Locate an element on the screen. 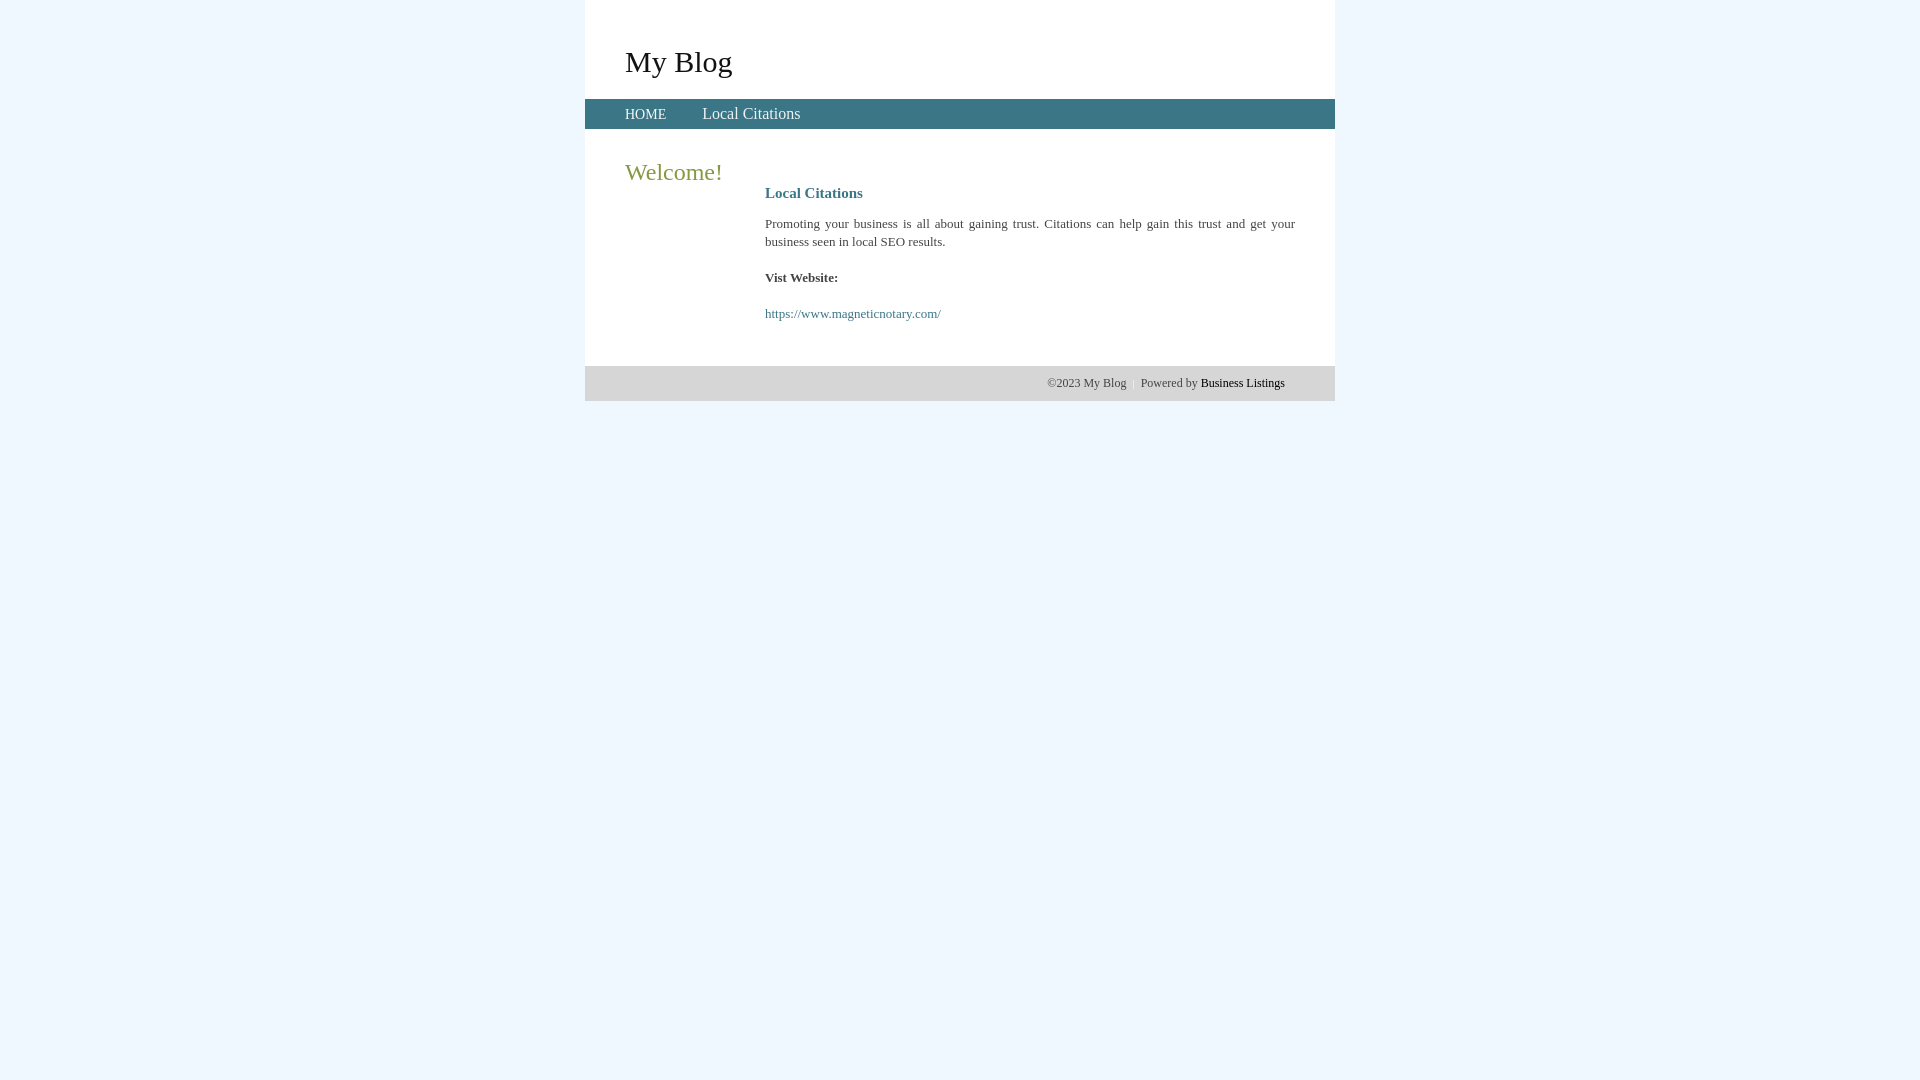 This screenshot has width=1920, height=1080. HOME is located at coordinates (646, 114).